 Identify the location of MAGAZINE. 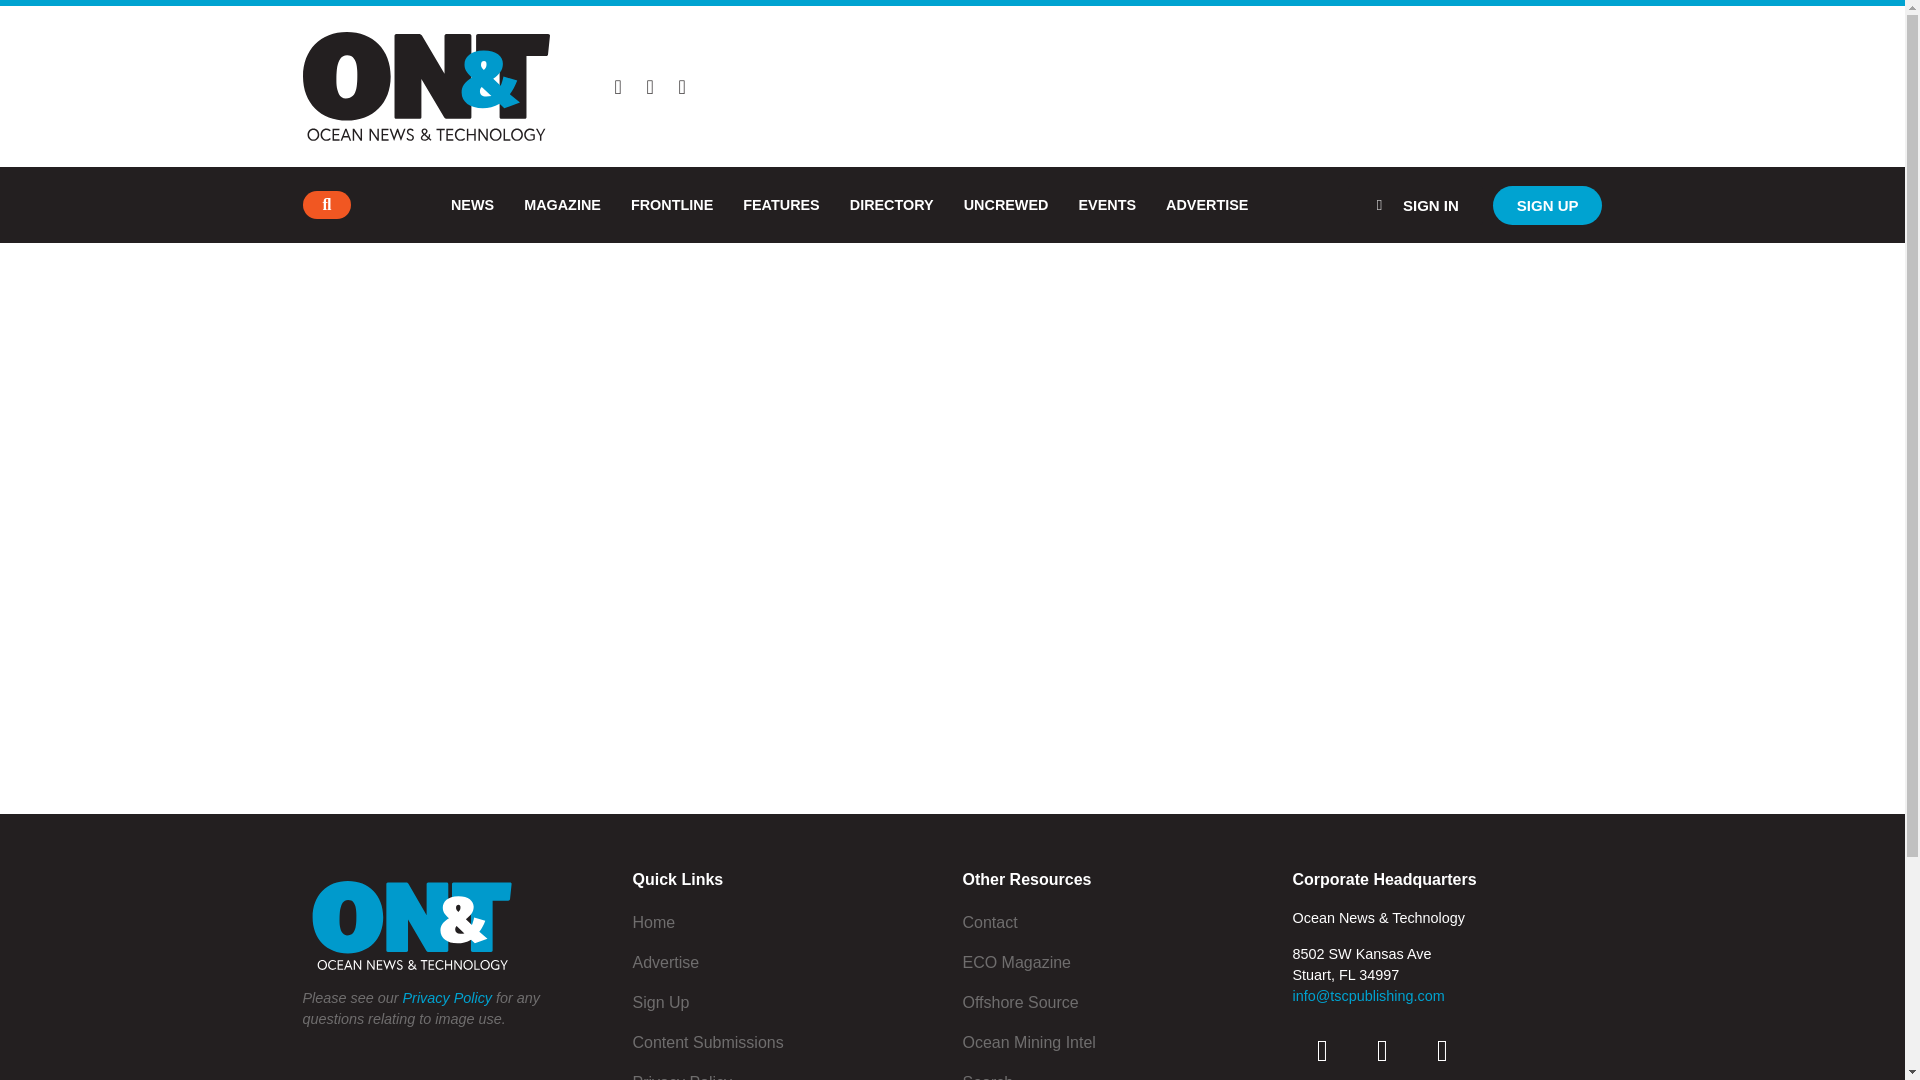
(562, 204).